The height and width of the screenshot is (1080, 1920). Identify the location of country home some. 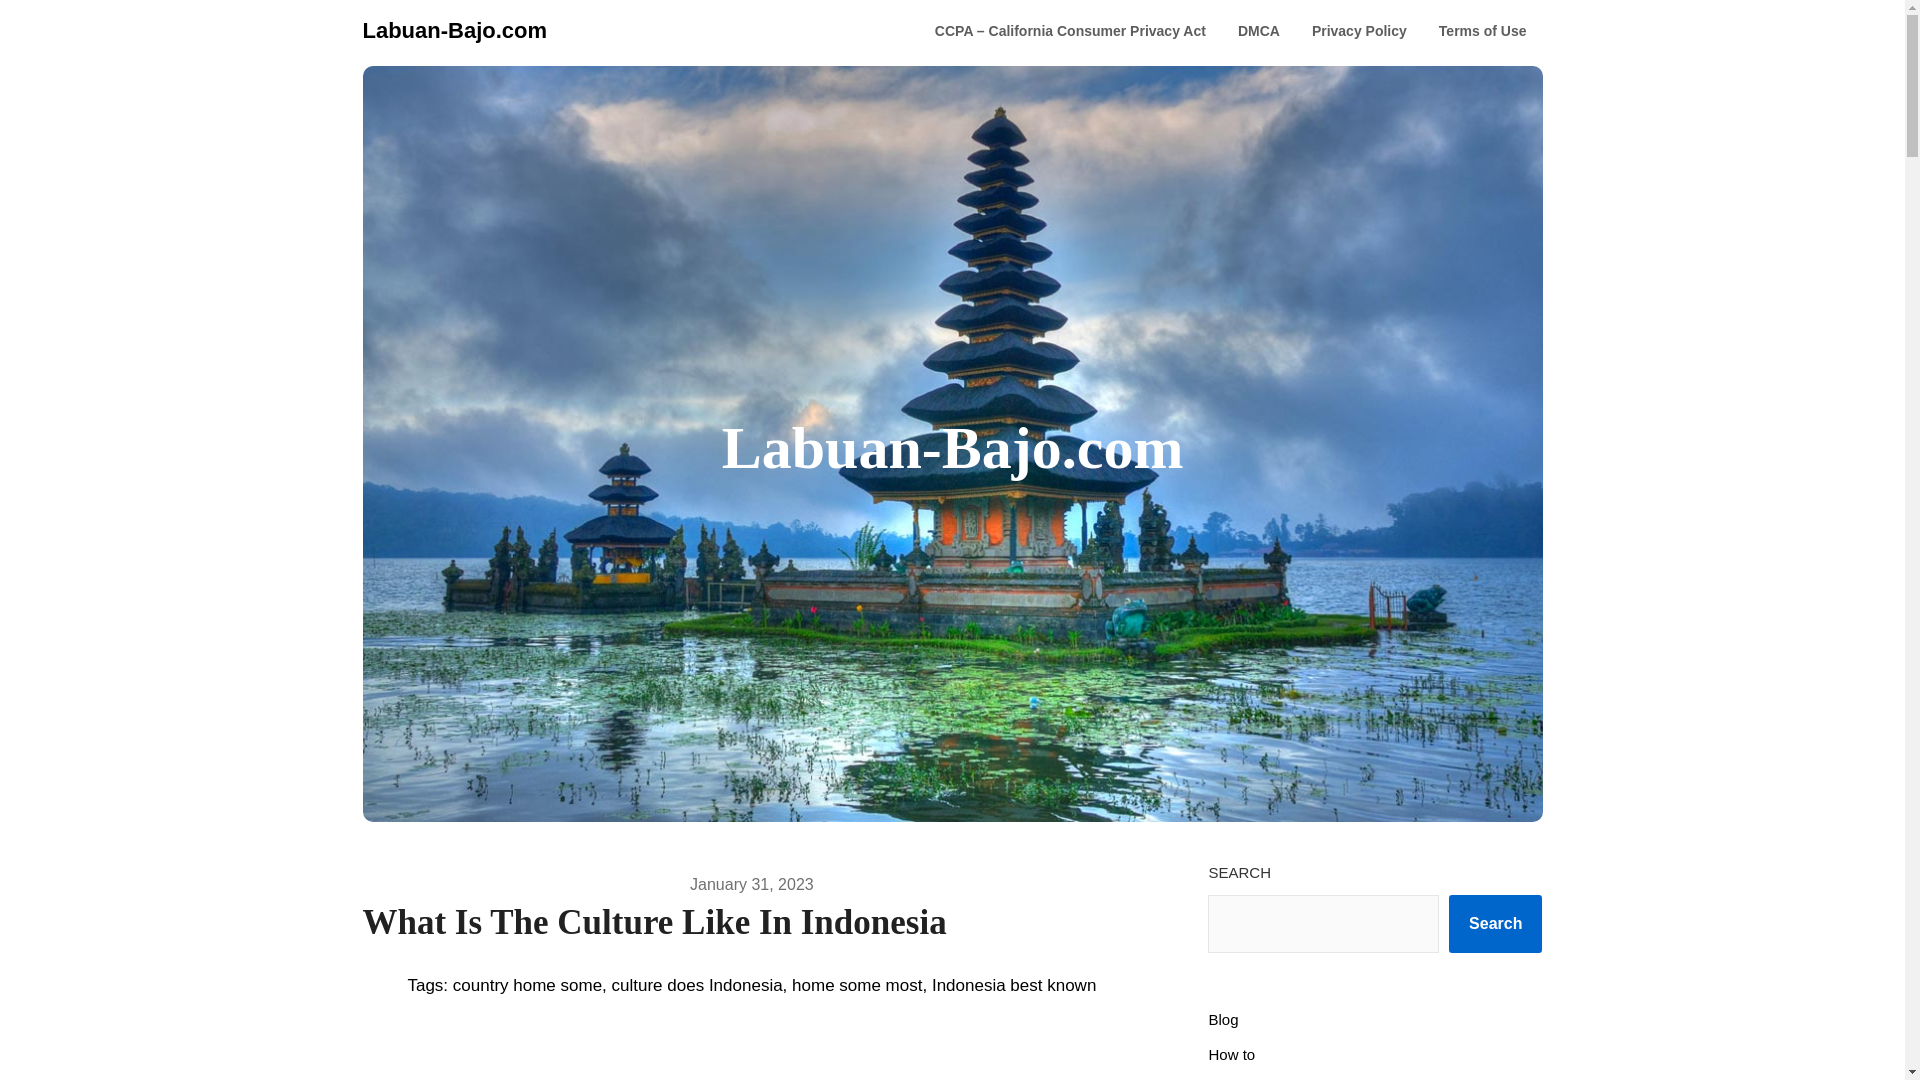
(528, 985).